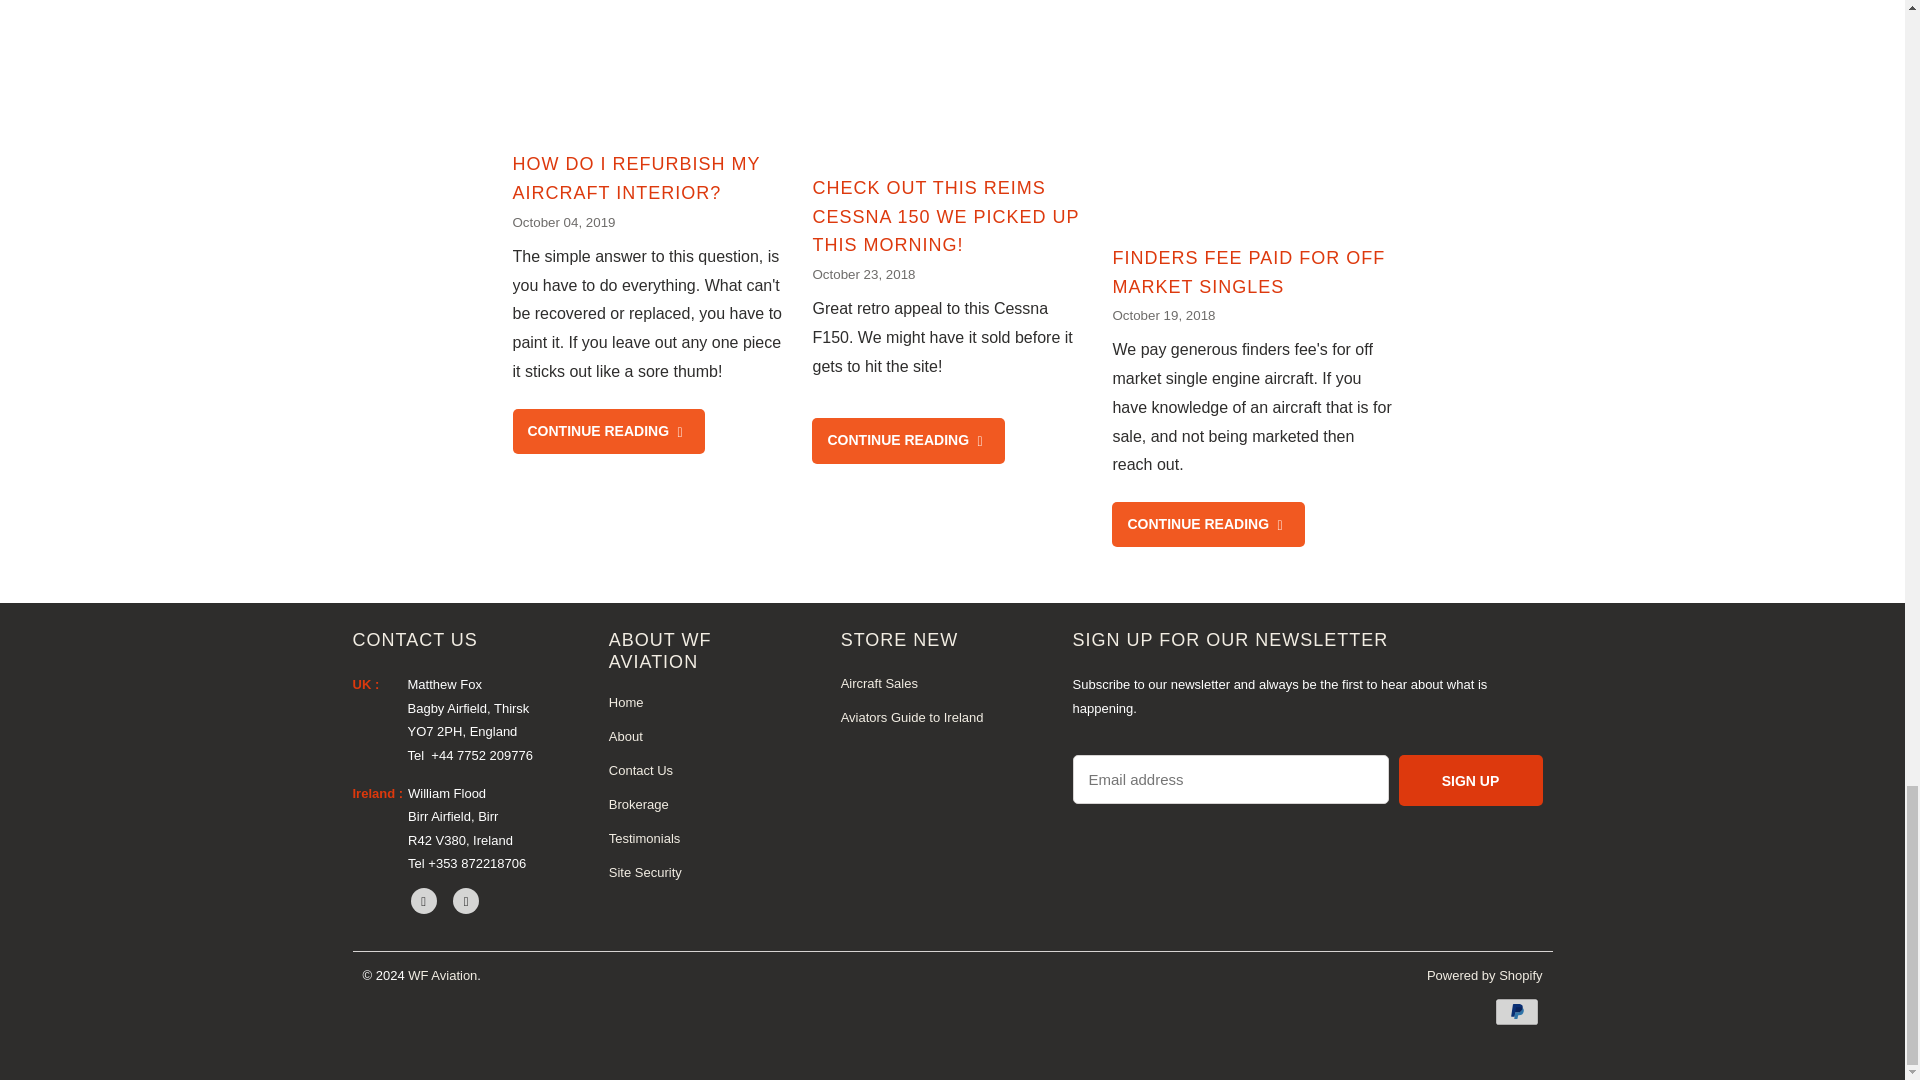  What do you see at coordinates (1207, 524) in the screenshot?
I see `Finders Fee Paid for Off Market Singles` at bounding box center [1207, 524].